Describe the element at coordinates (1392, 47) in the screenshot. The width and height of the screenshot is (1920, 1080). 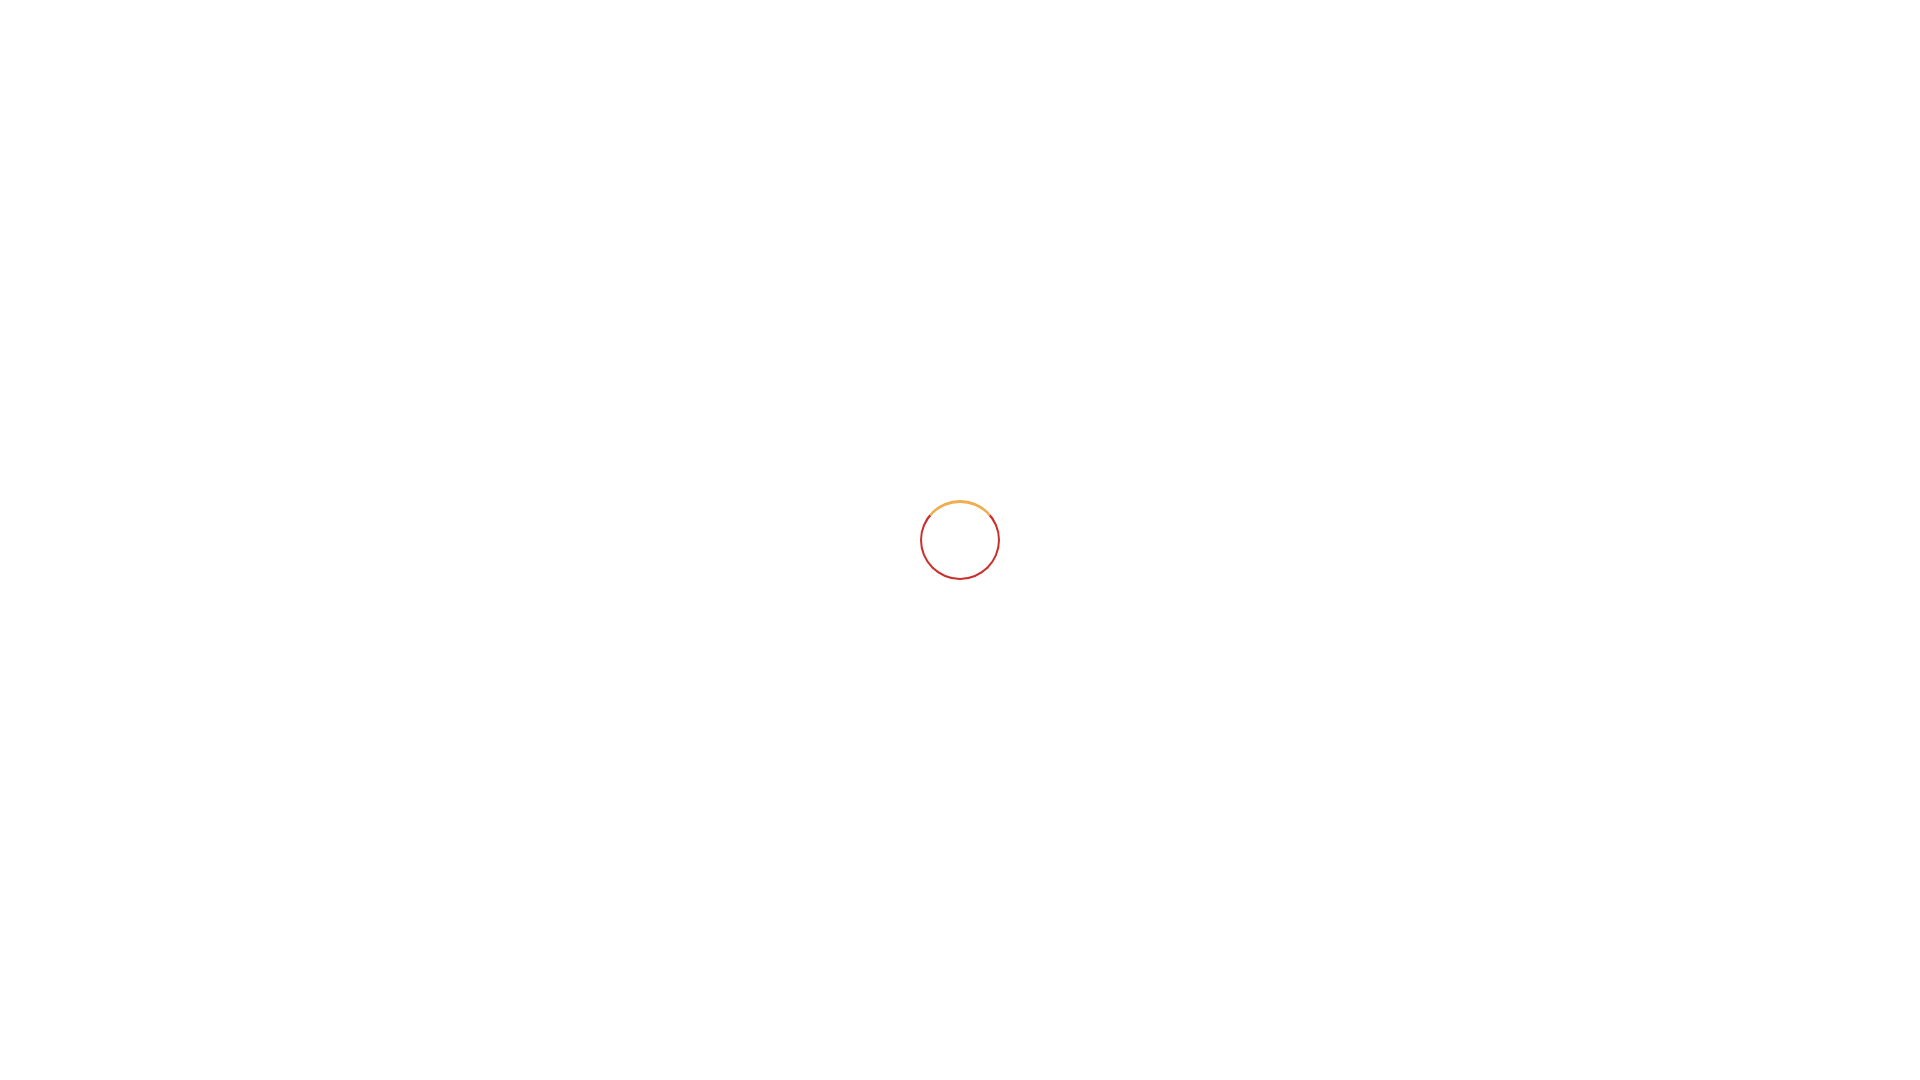
I see `Search` at that location.